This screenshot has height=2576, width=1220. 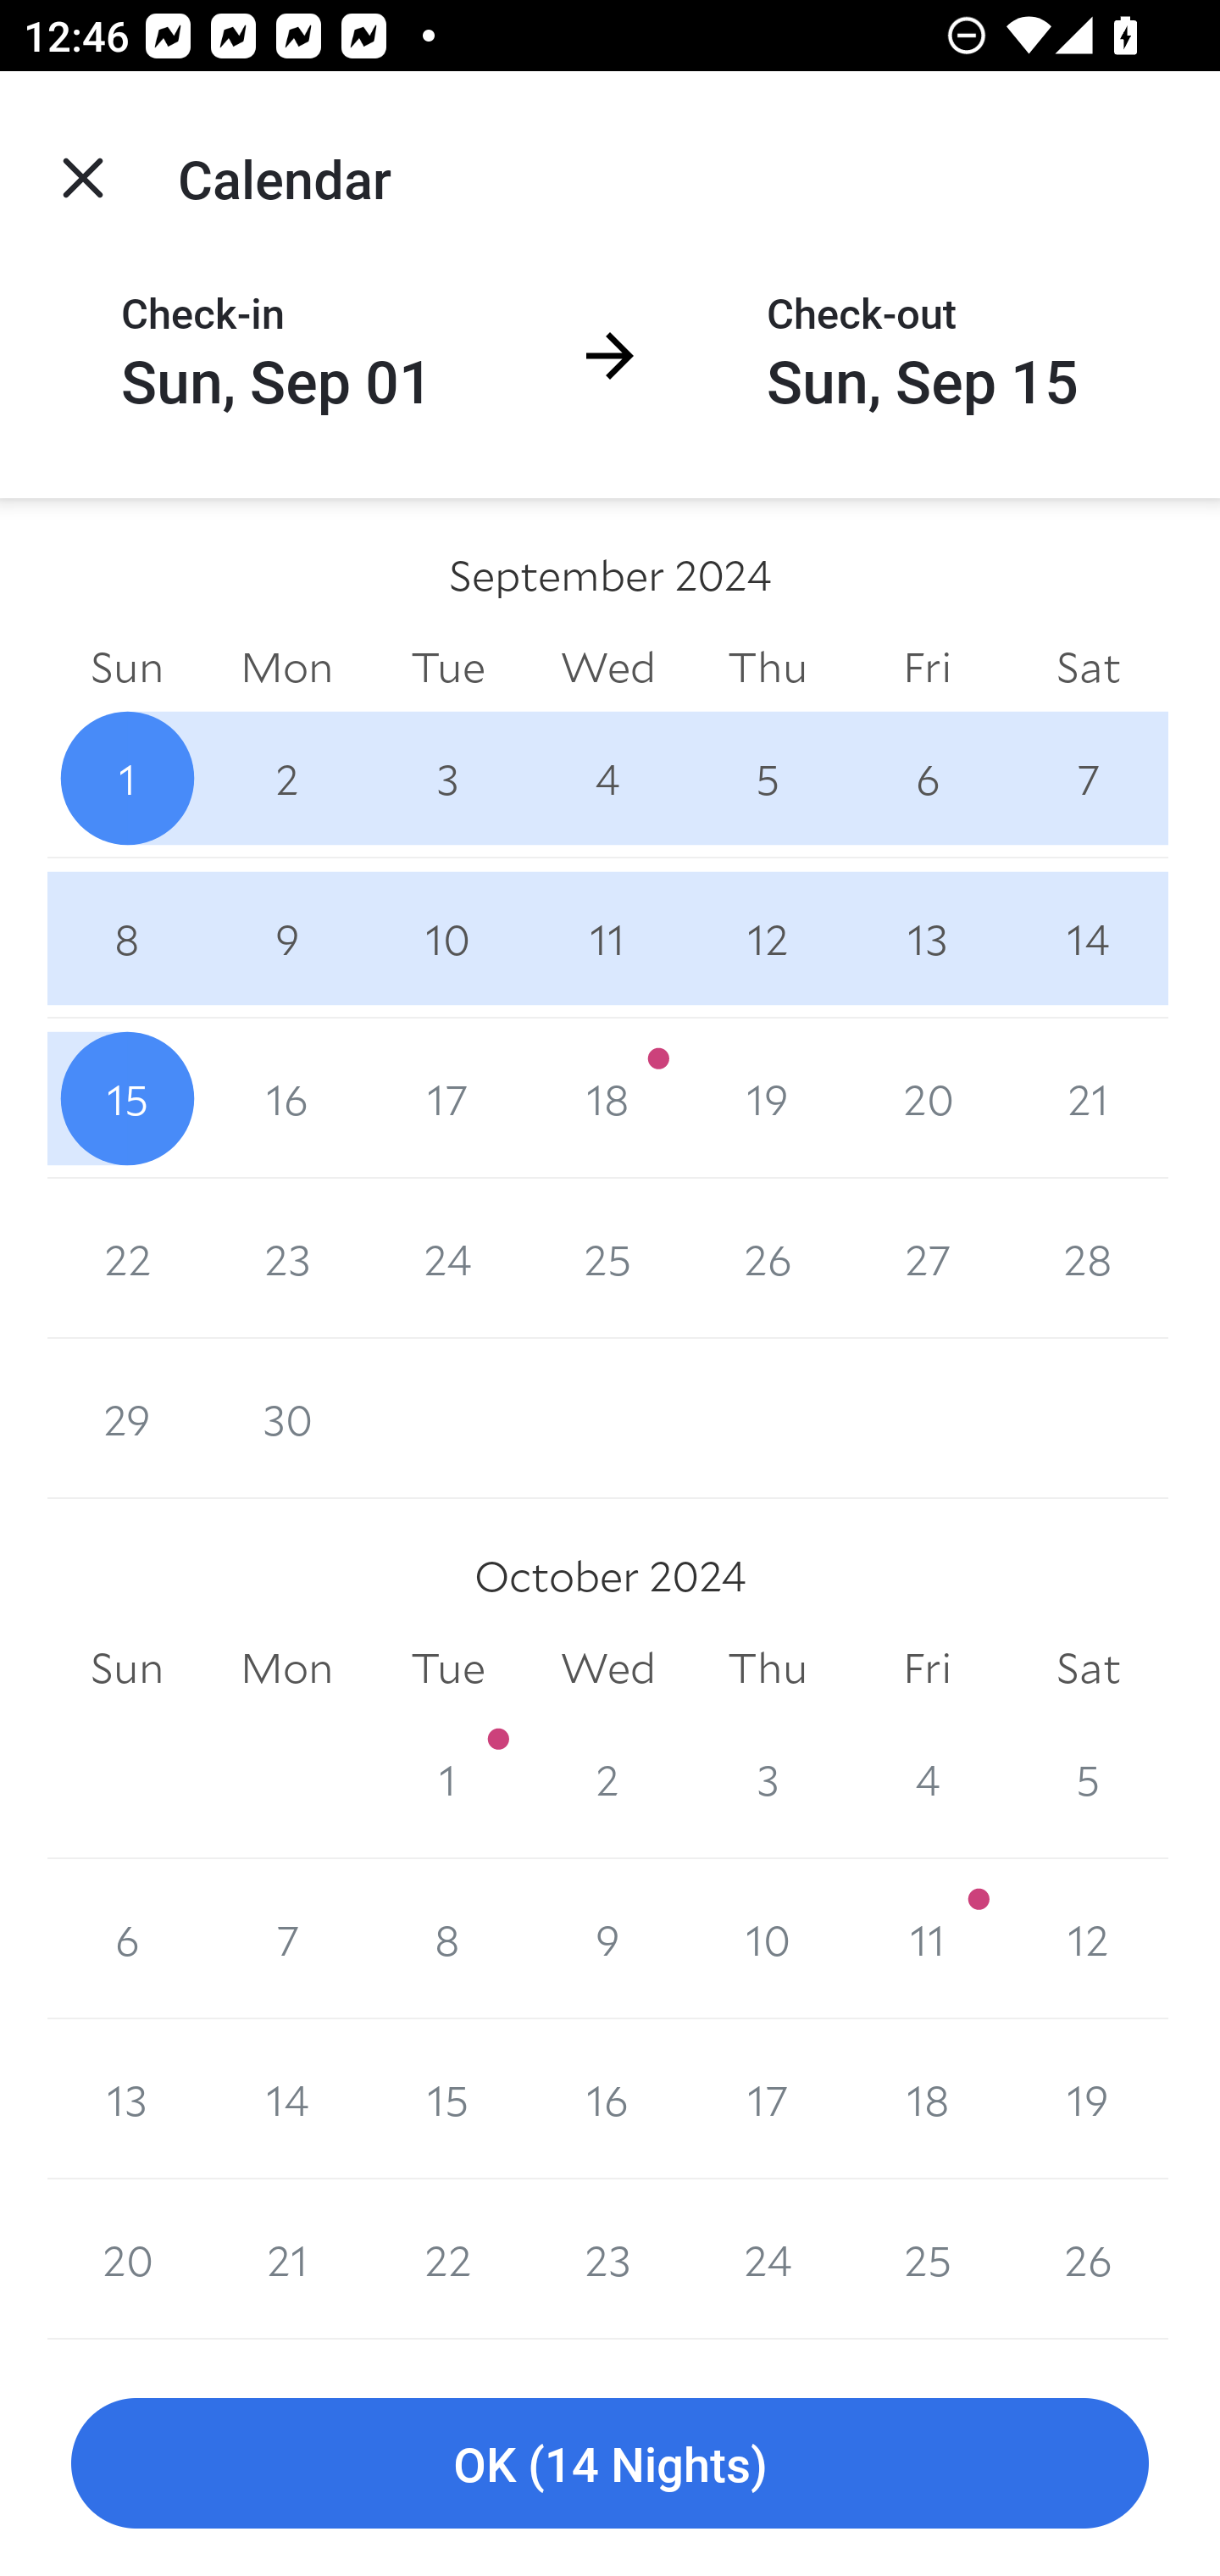 What do you see at coordinates (447, 666) in the screenshot?
I see `Tue` at bounding box center [447, 666].